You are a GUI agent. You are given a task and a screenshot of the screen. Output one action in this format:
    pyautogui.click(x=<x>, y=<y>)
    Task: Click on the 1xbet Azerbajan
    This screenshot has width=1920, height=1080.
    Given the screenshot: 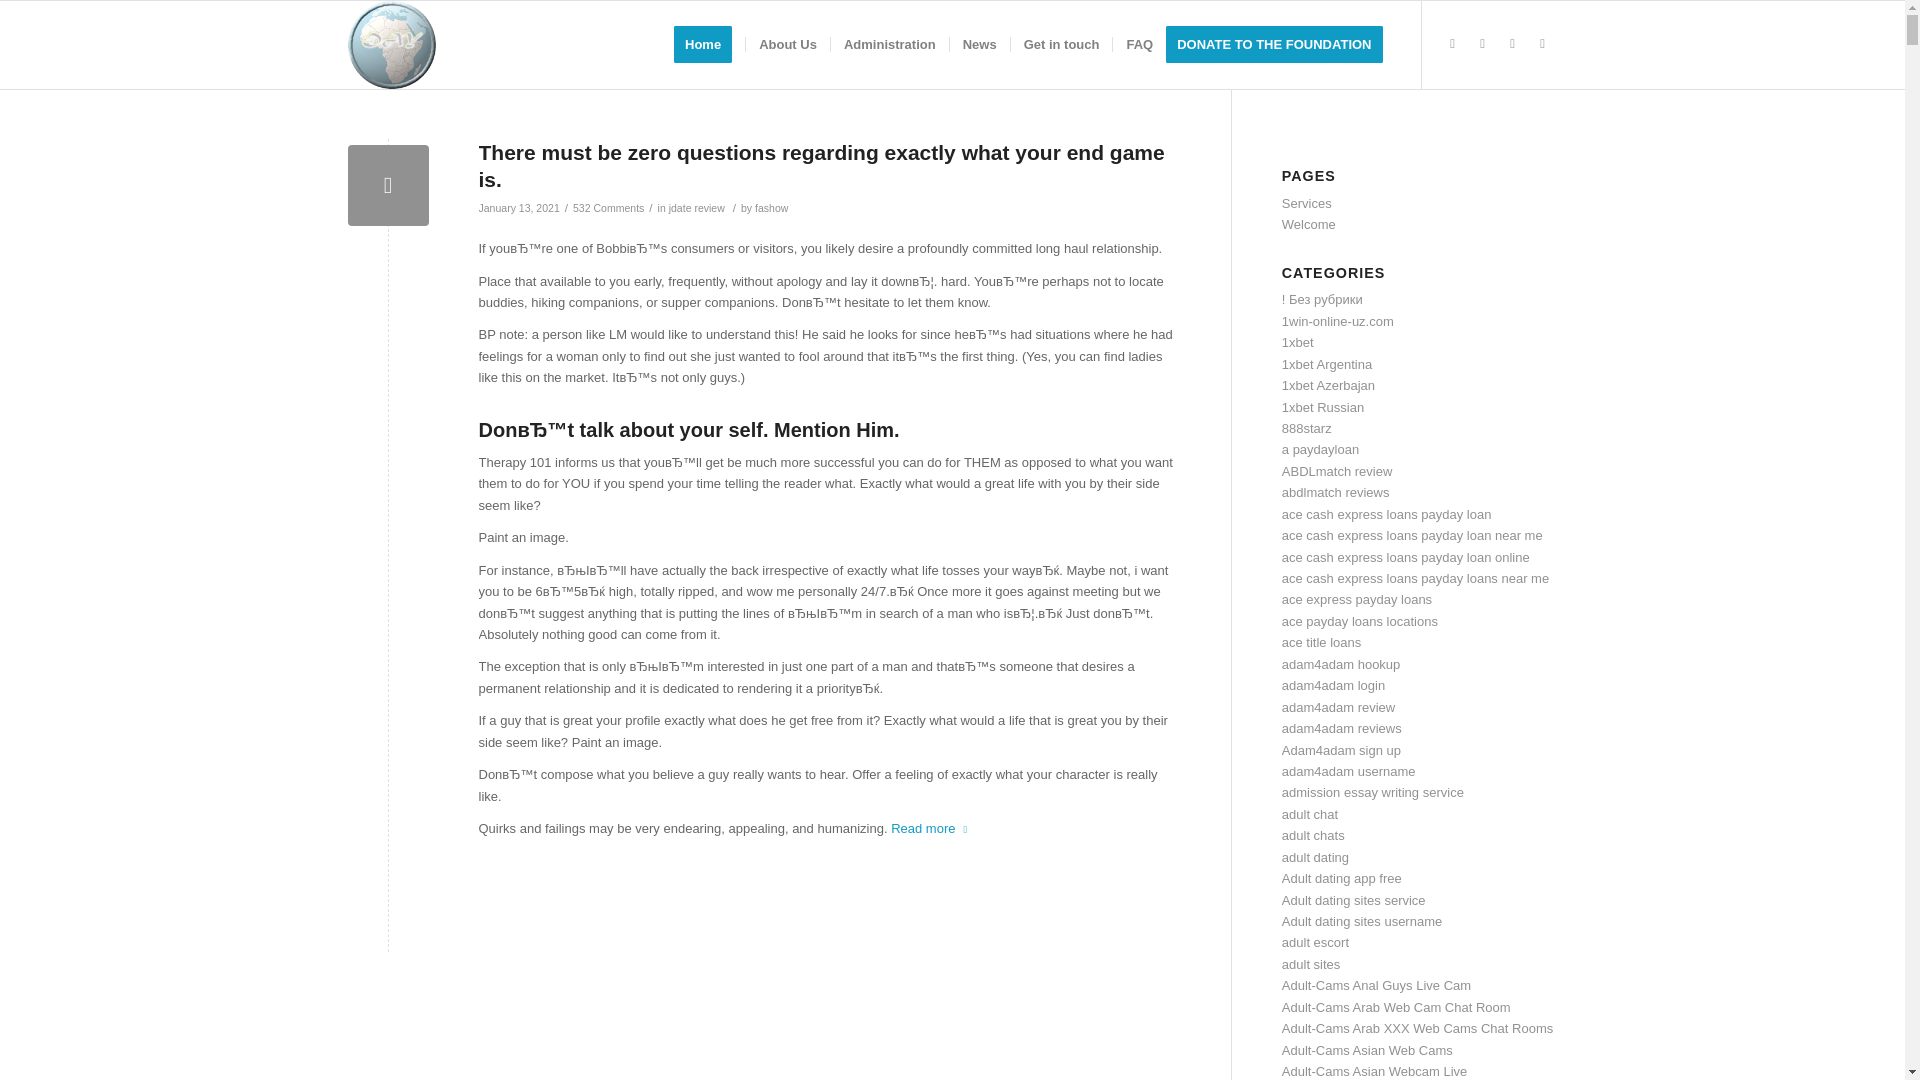 What is the action you would take?
    pyautogui.click(x=1328, y=386)
    